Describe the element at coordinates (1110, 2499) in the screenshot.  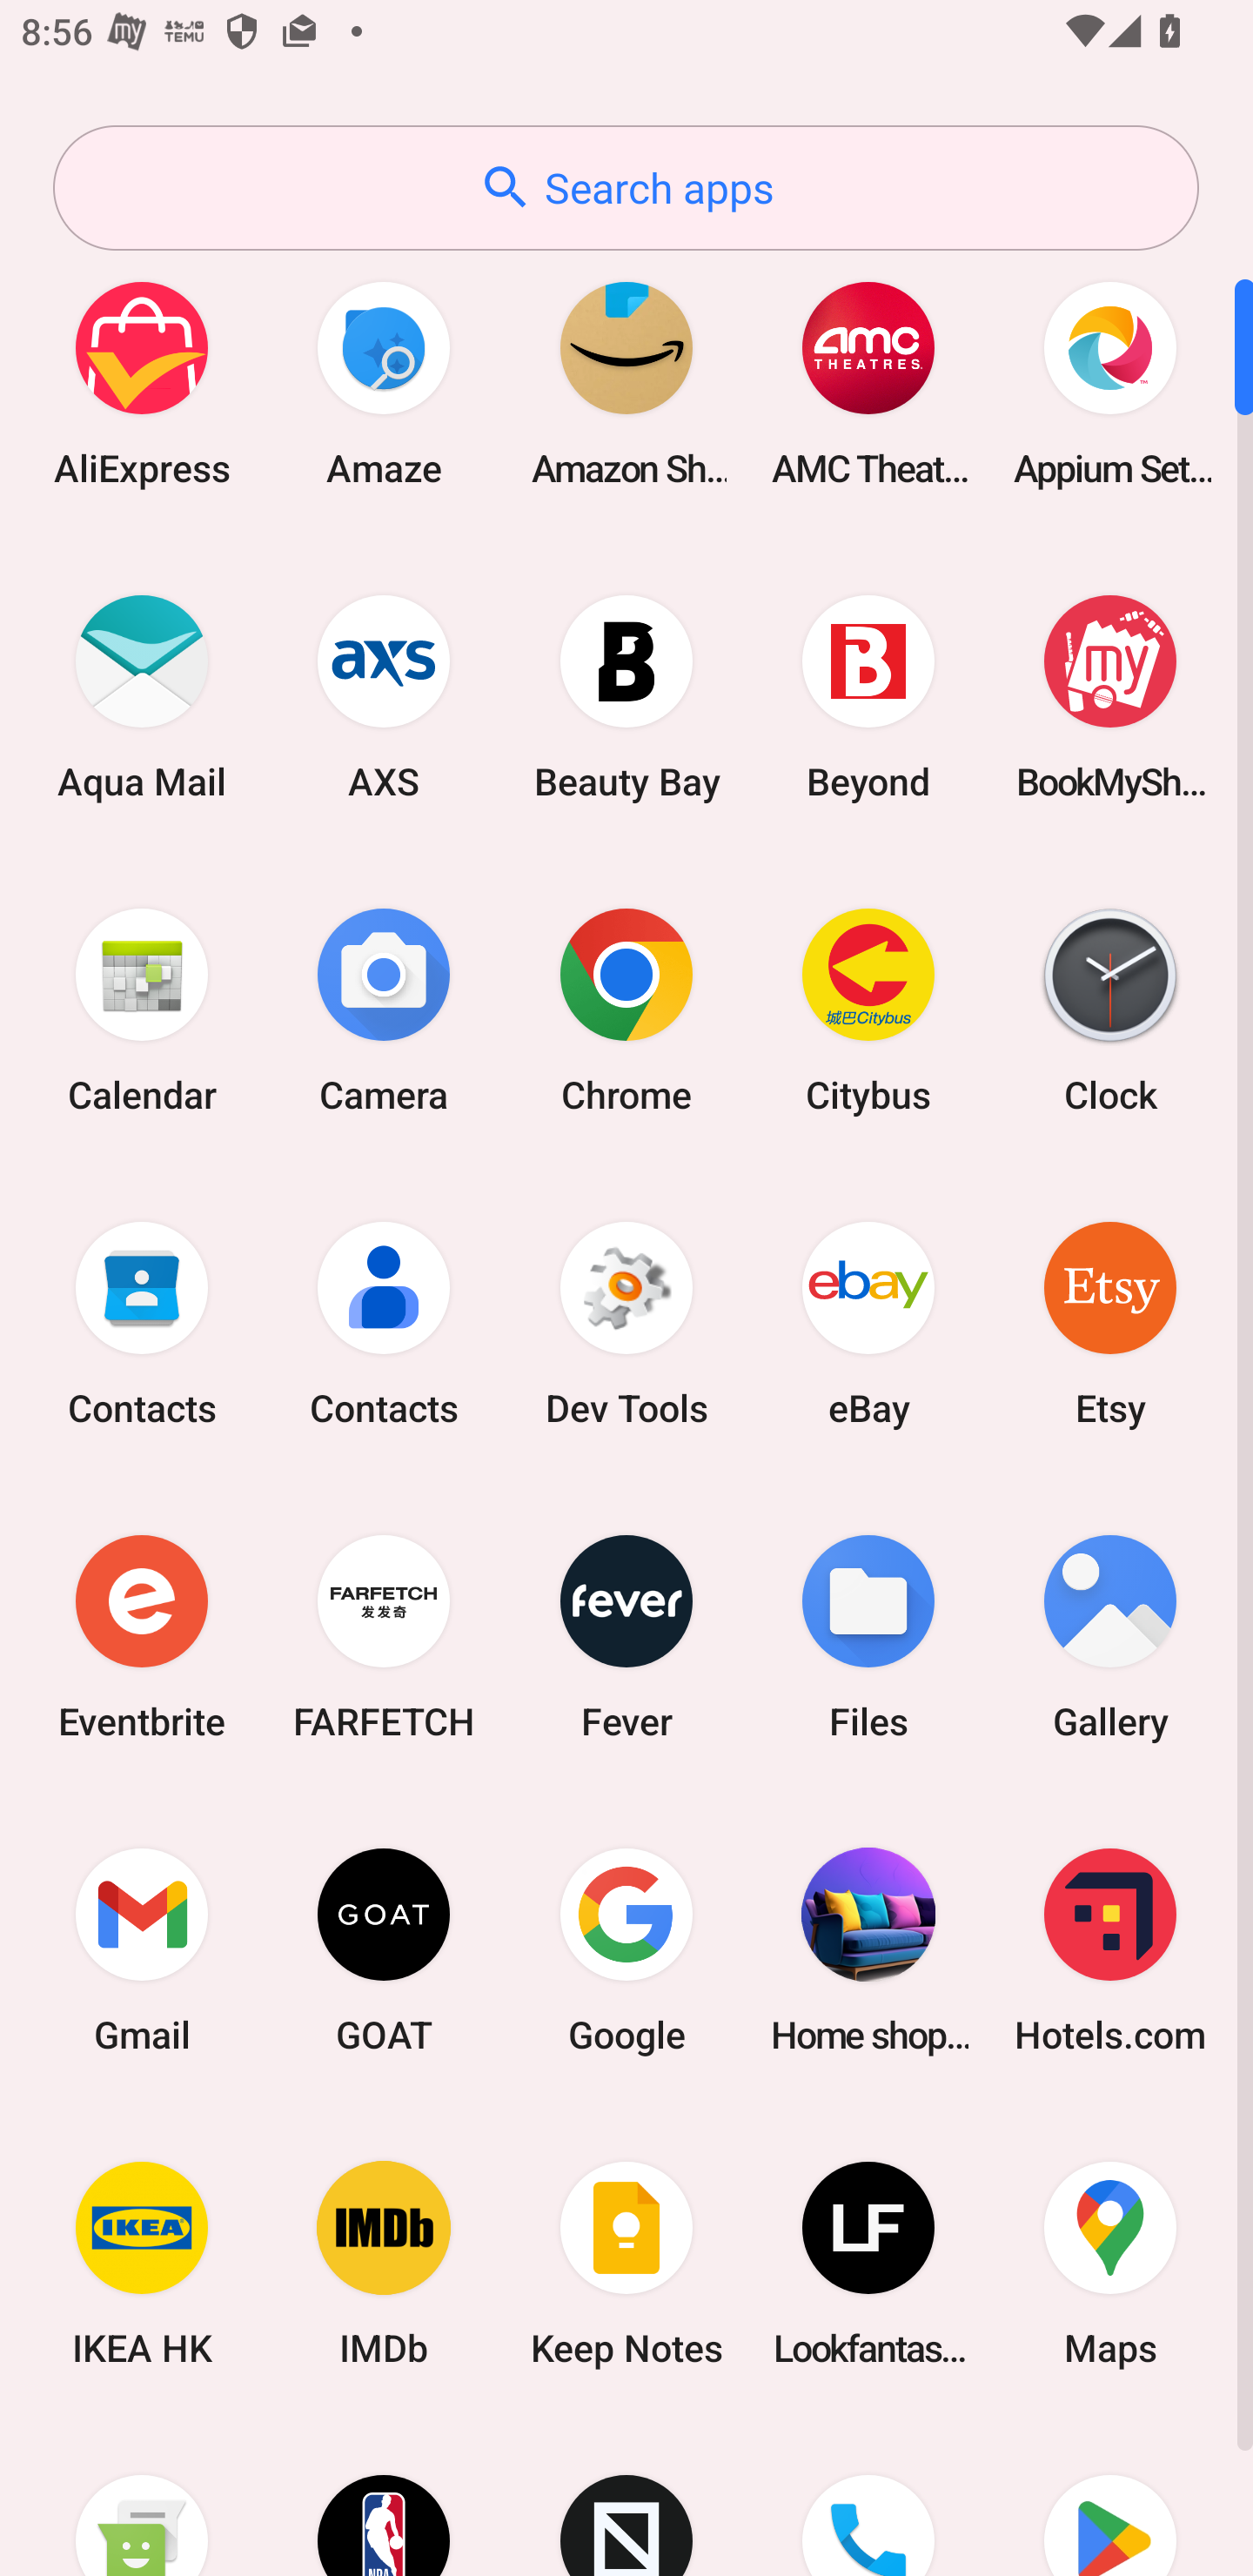
I see `Play Store` at that location.